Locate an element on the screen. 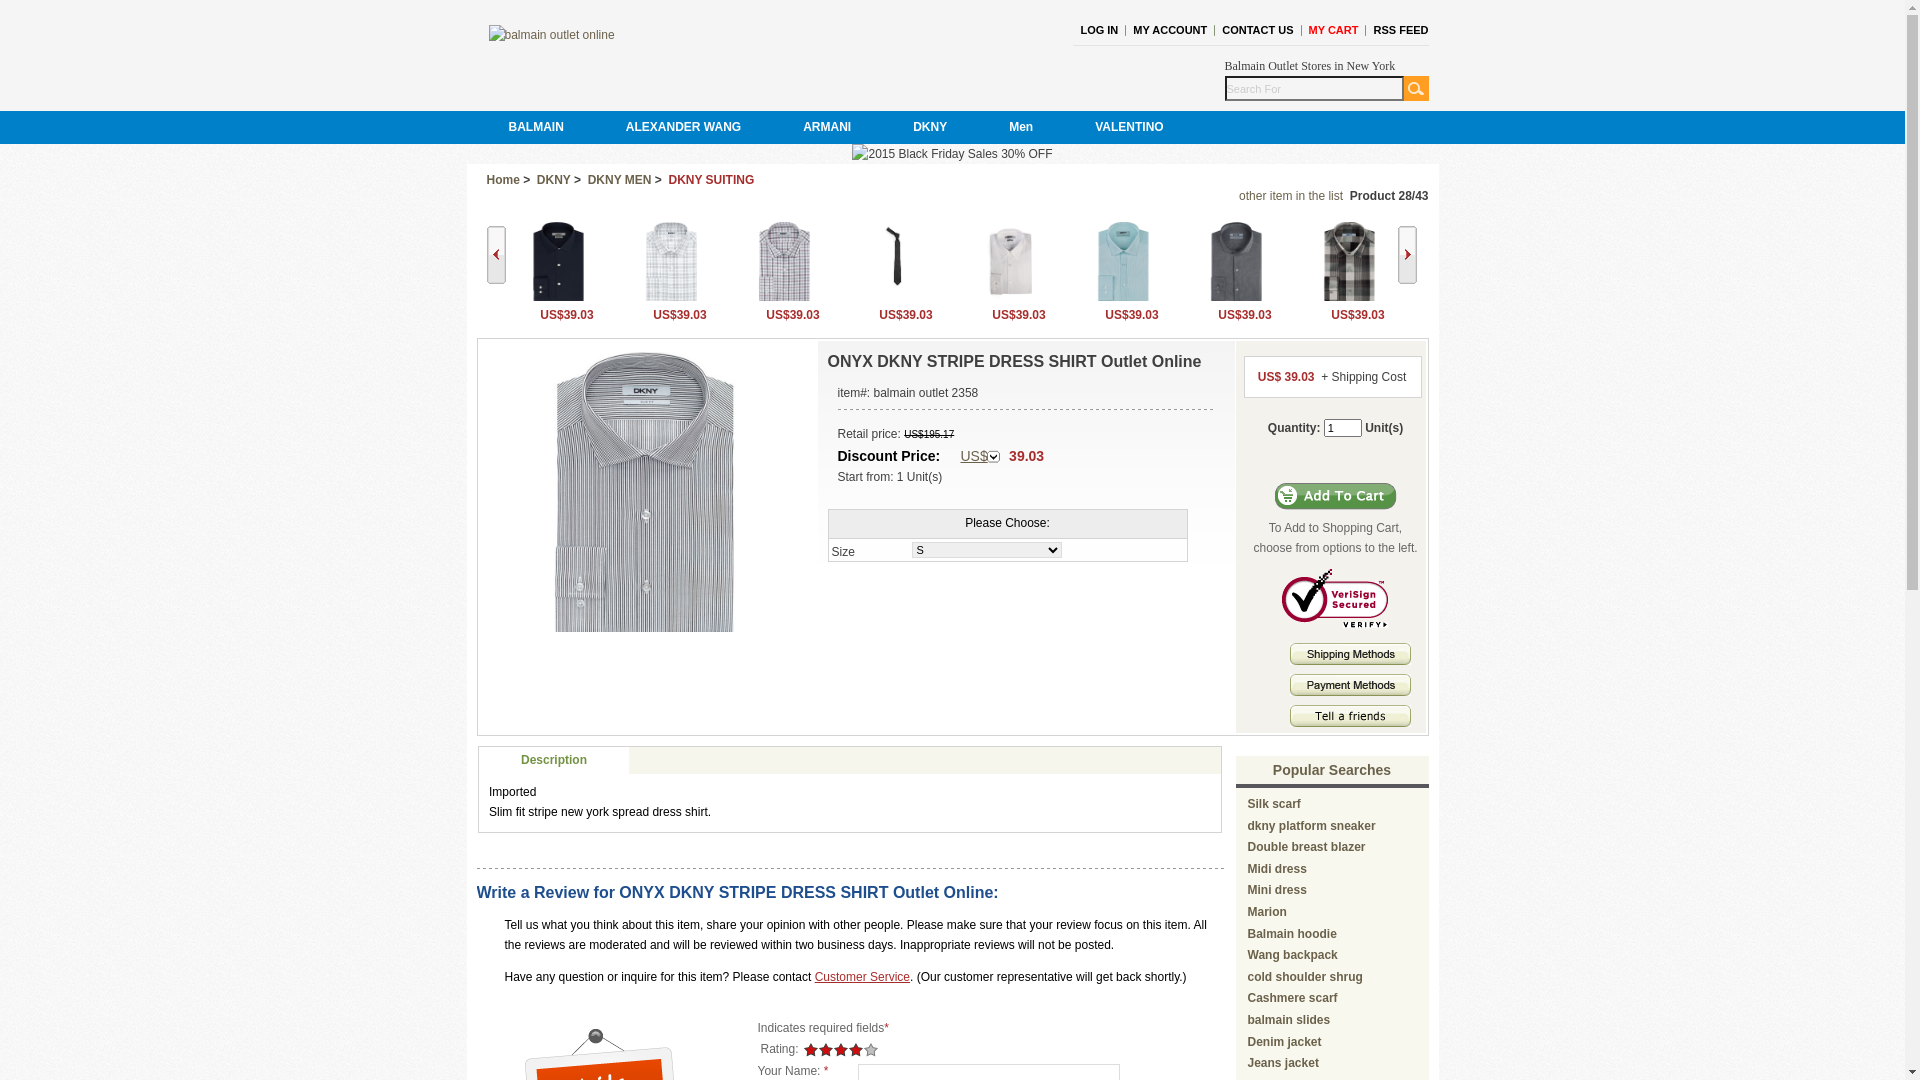 The height and width of the screenshot is (1080, 1920). Popular Searches is located at coordinates (1332, 770).